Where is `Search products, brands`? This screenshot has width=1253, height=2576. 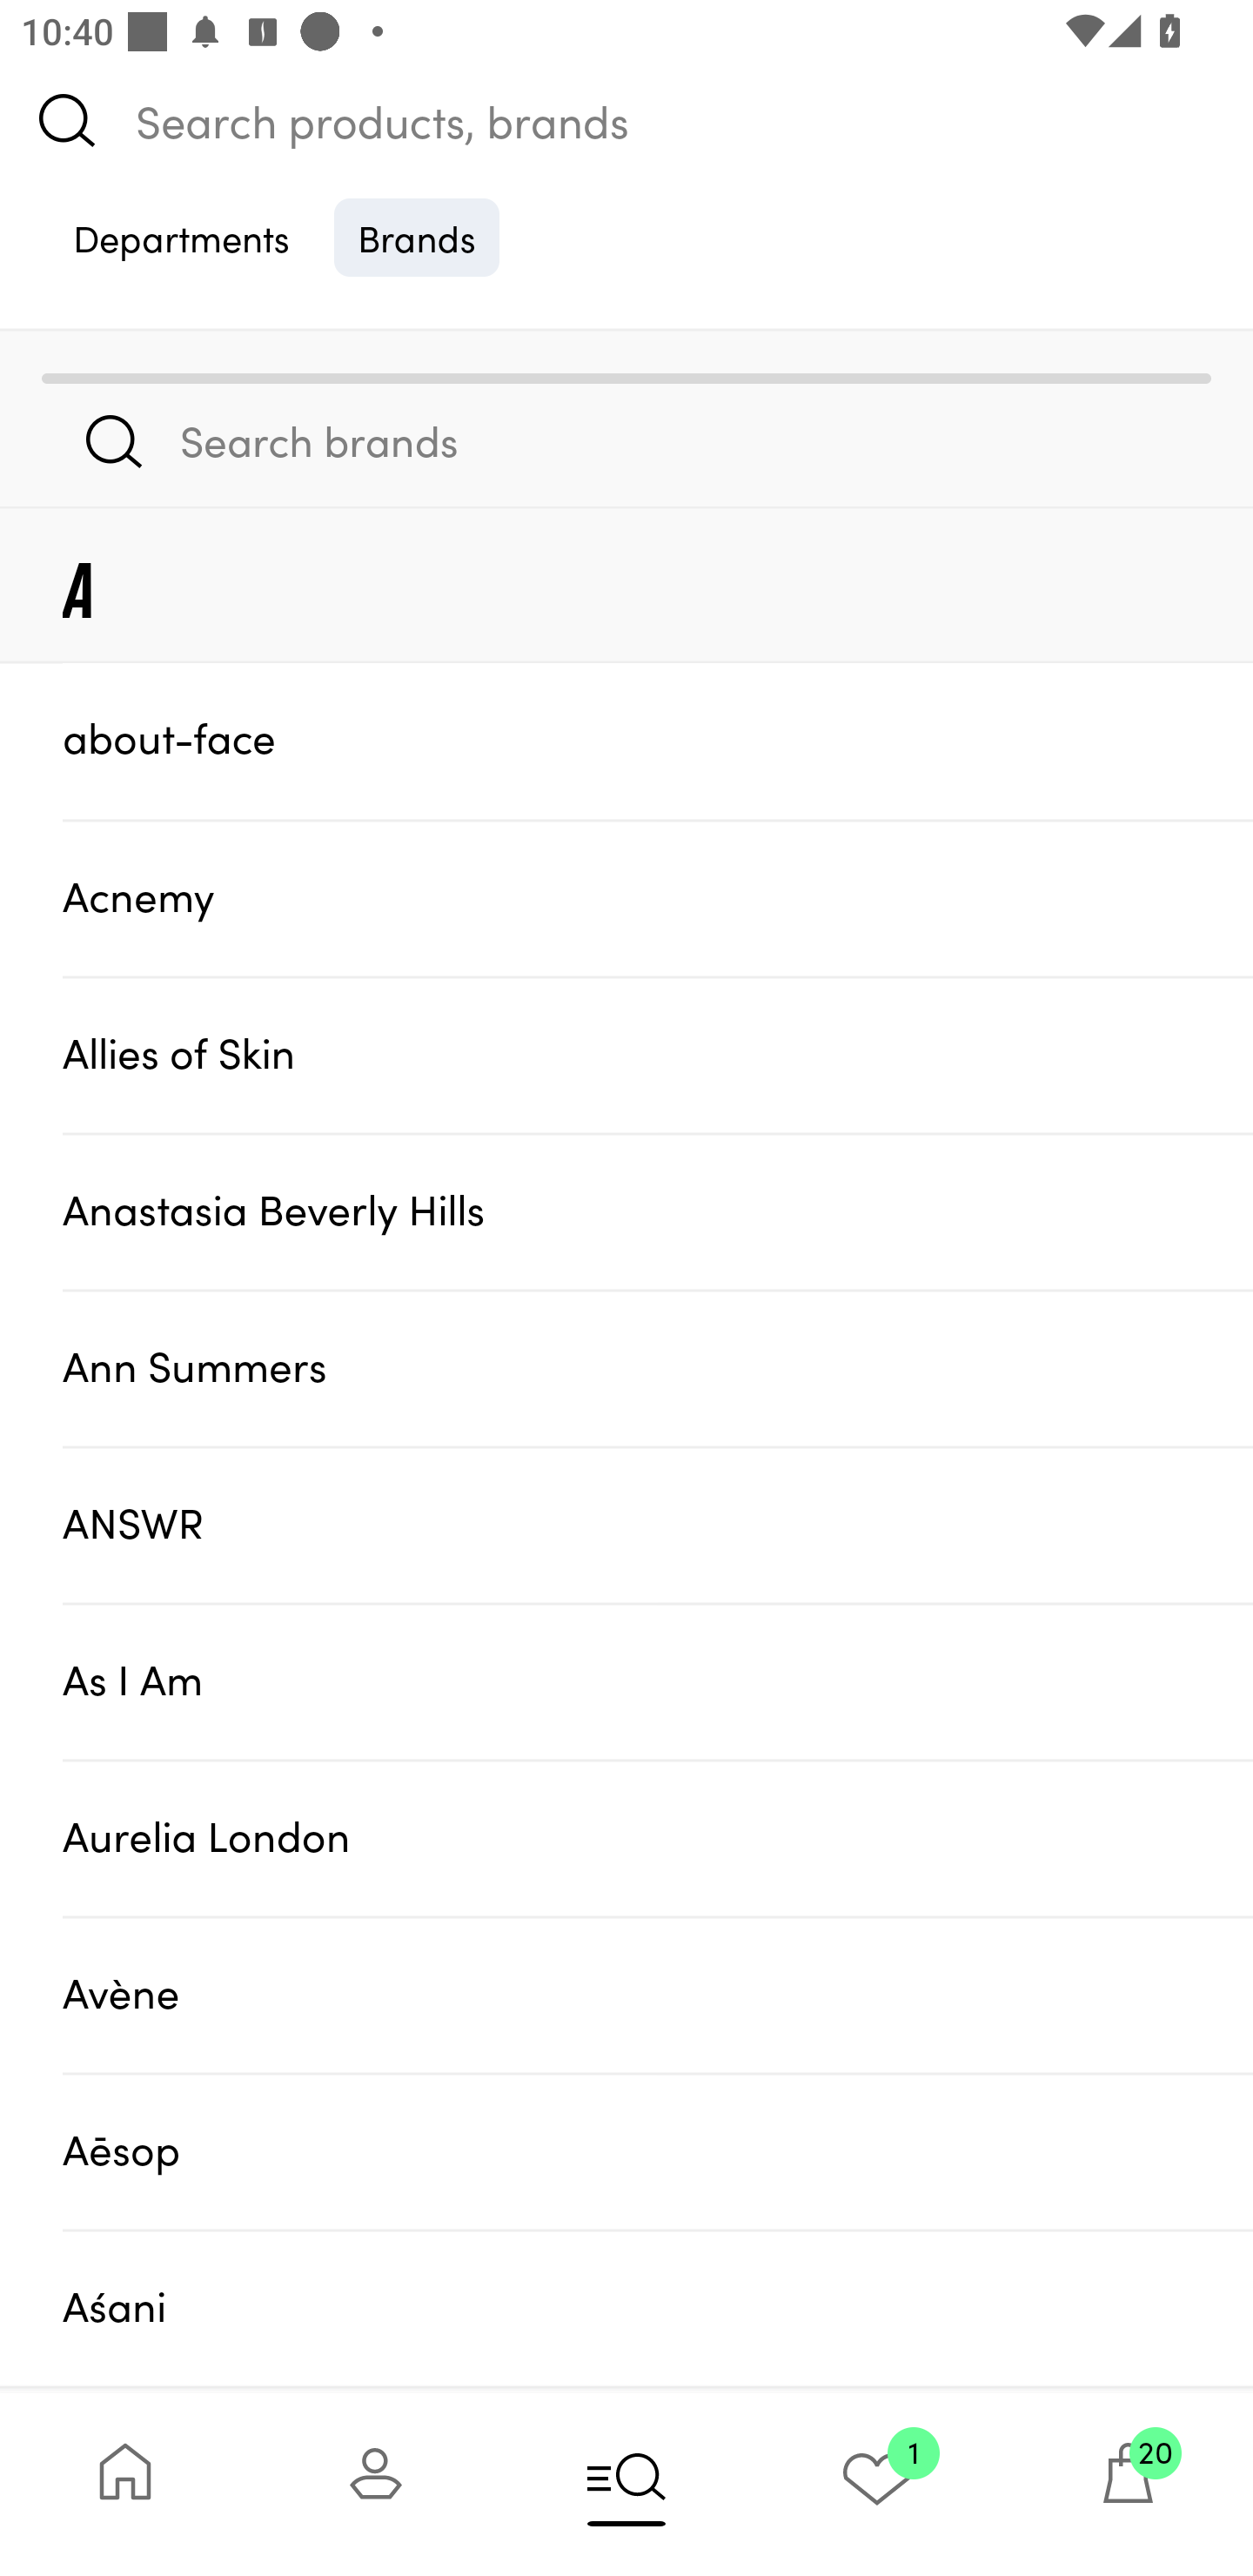
Search products, brands is located at coordinates (626, 120).